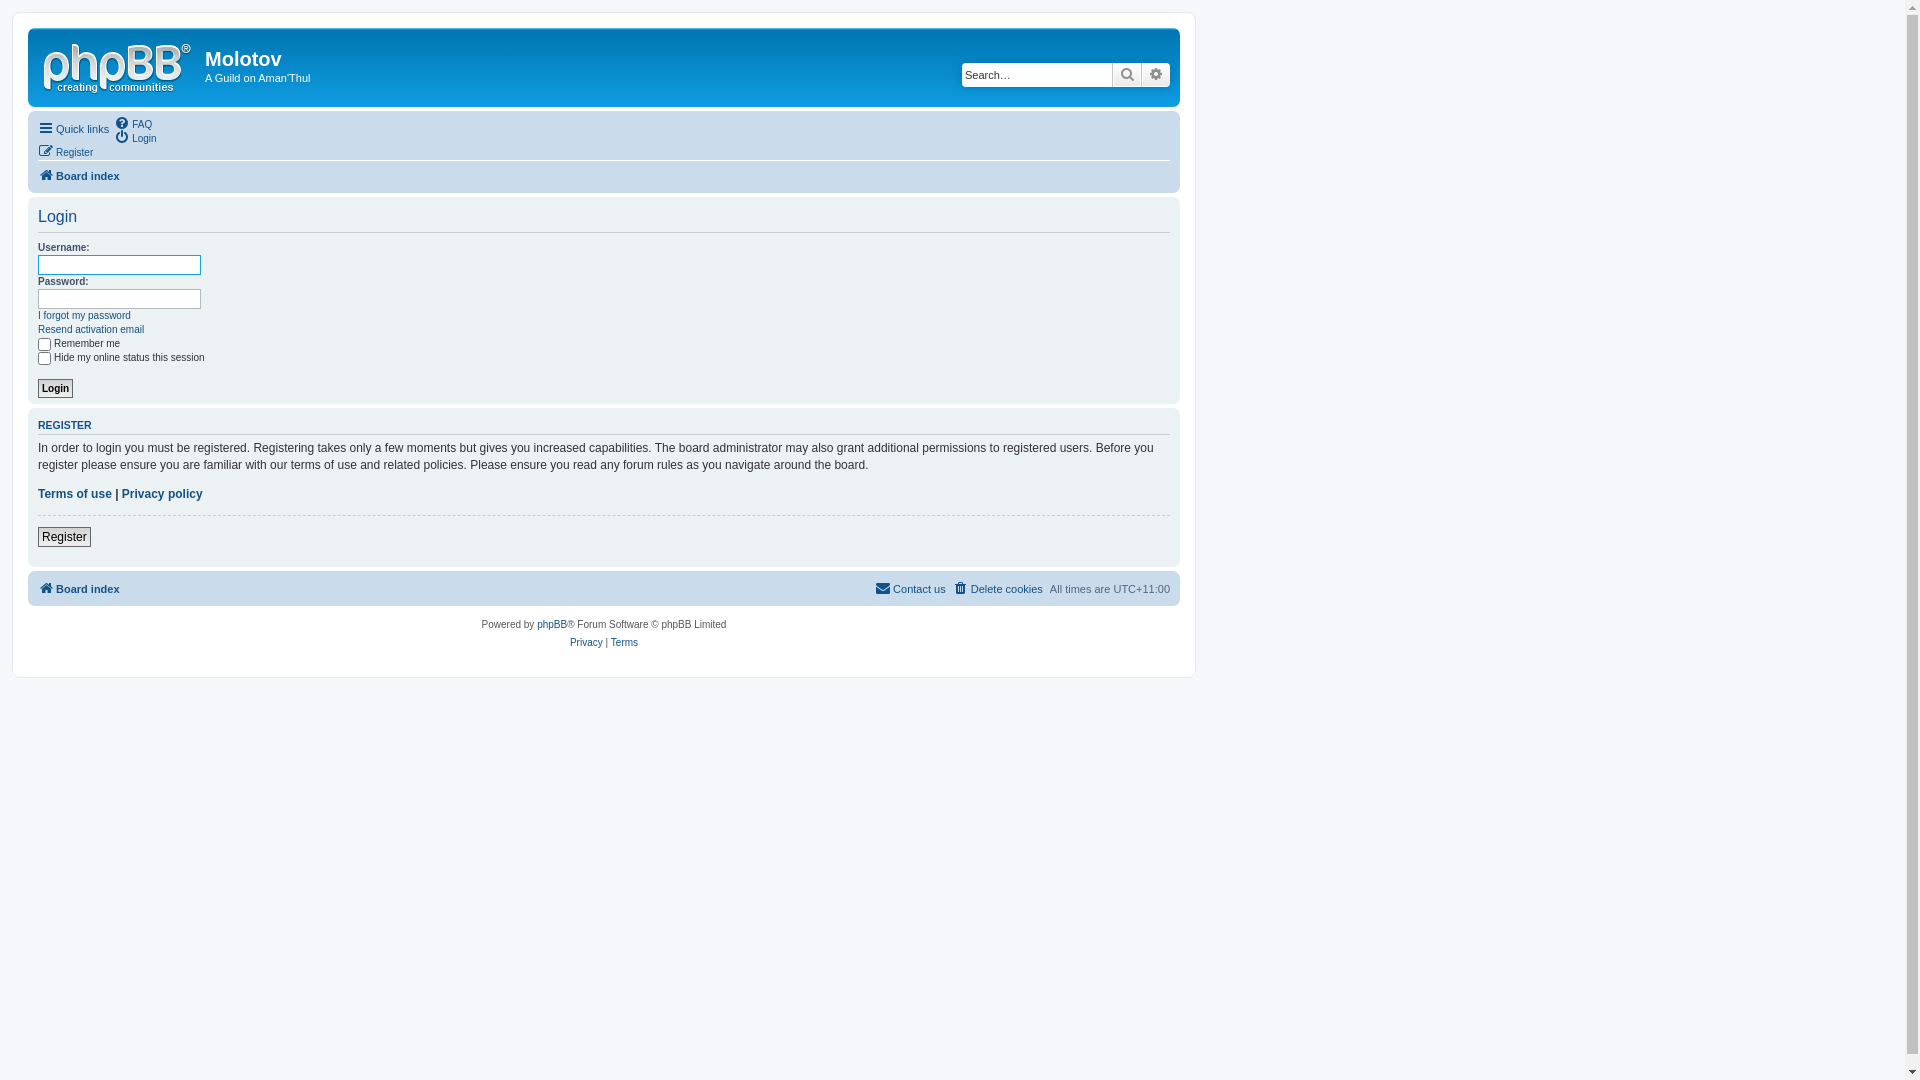  I want to click on FAQ, so click(133, 123).